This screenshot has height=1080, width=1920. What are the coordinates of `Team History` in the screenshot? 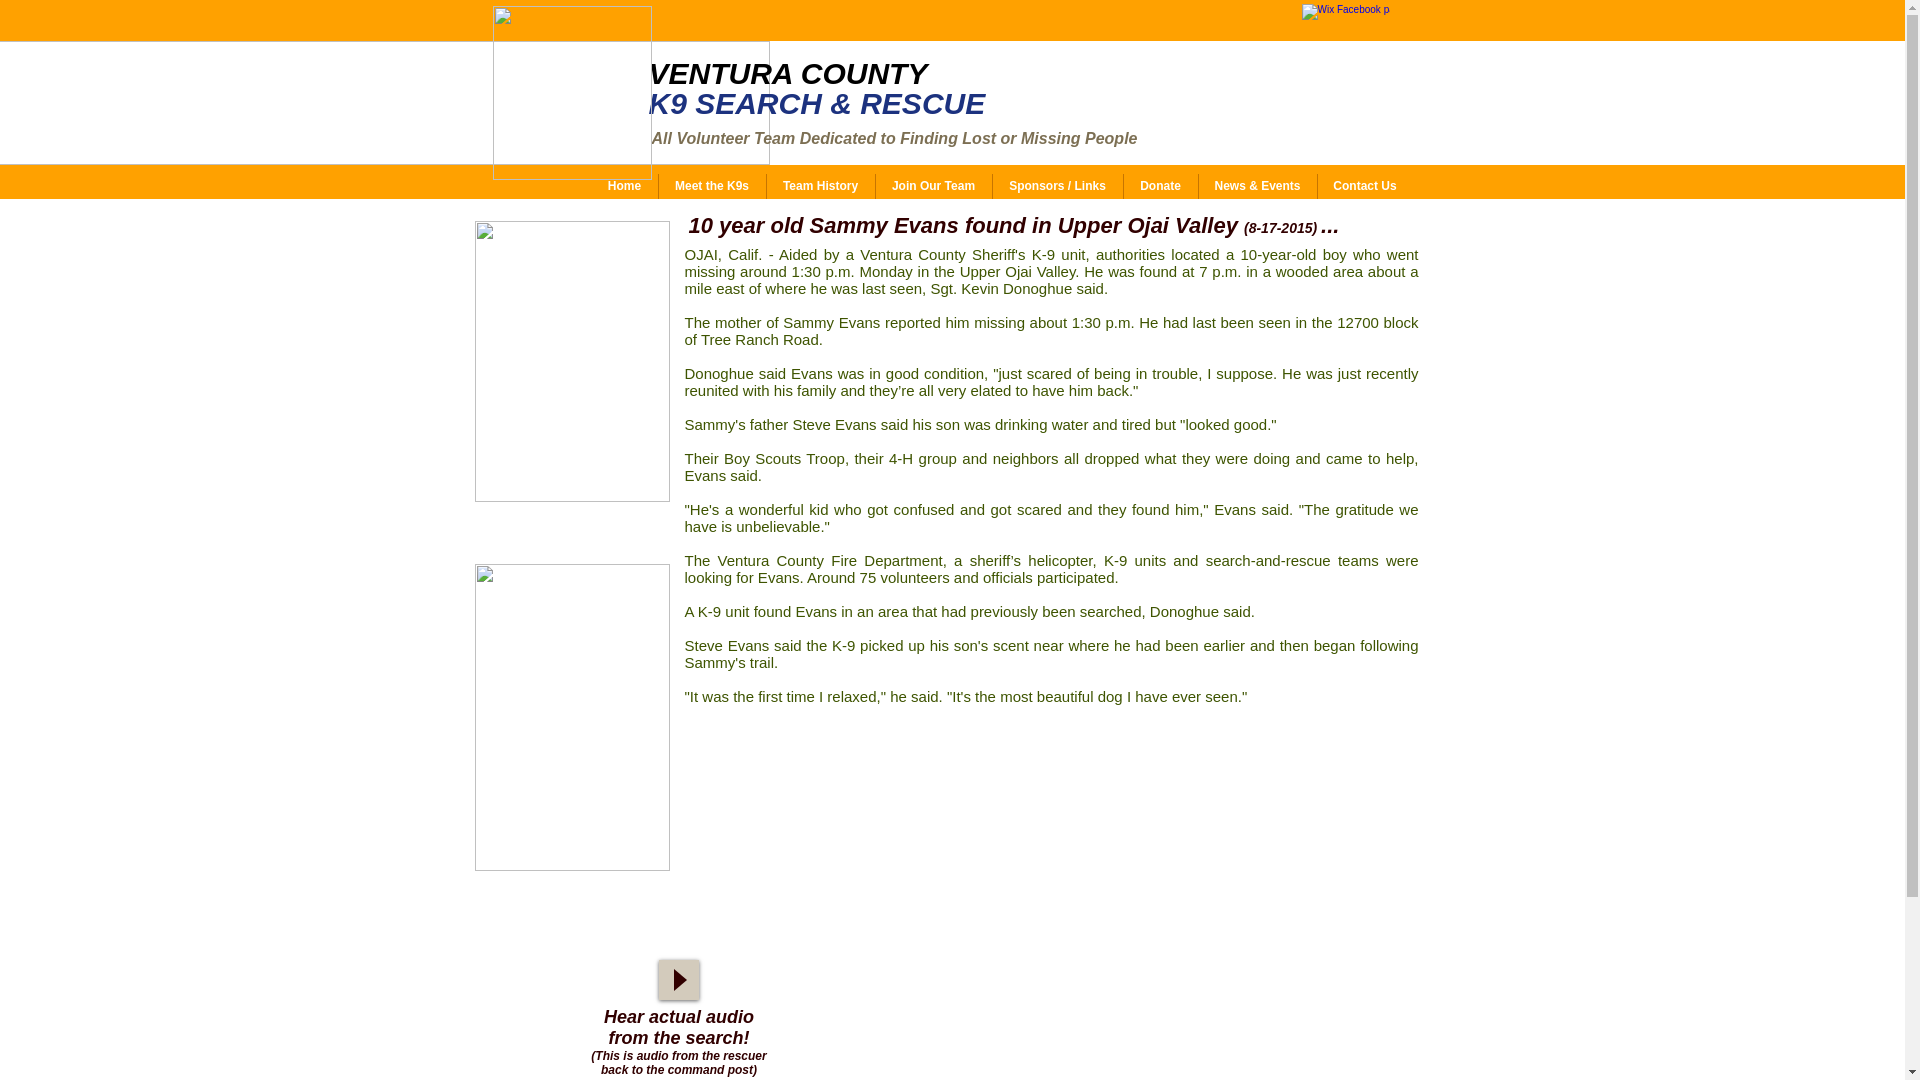 It's located at (820, 186).